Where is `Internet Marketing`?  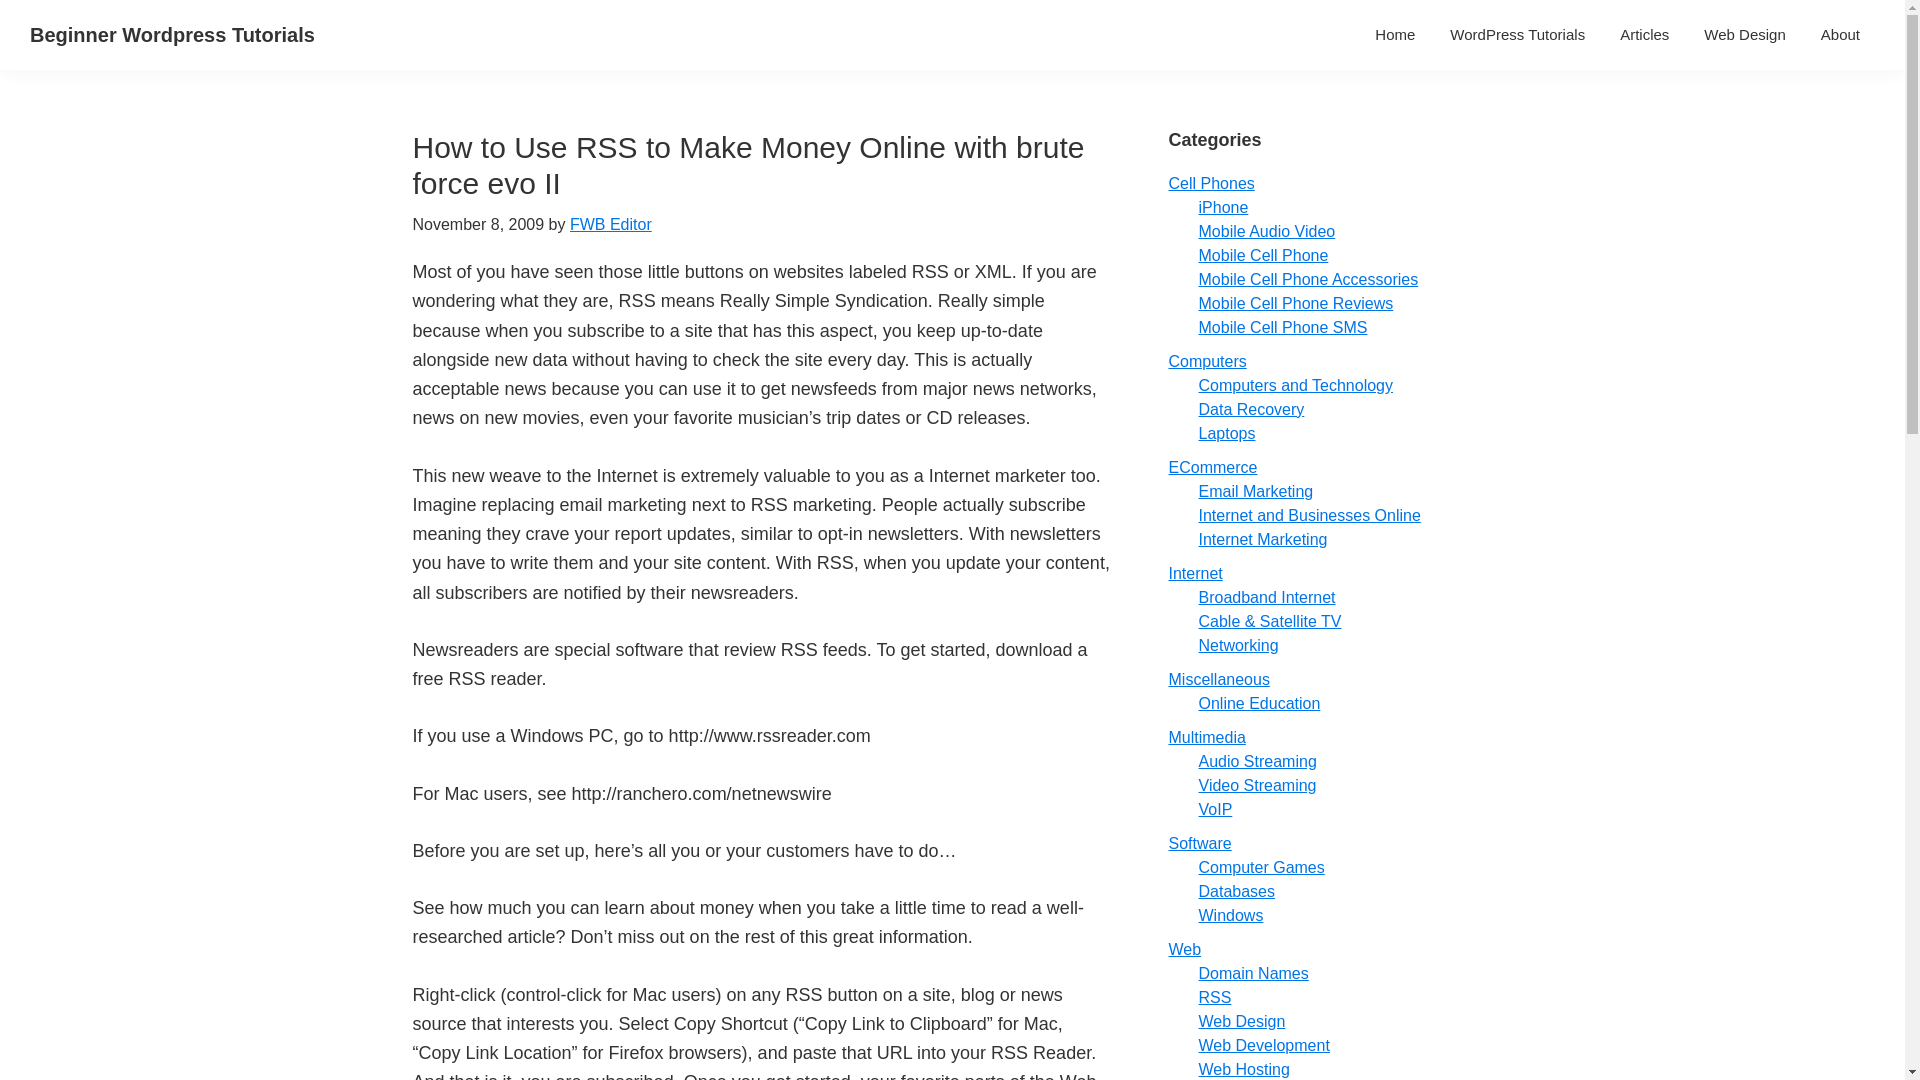 Internet Marketing is located at coordinates (1262, 539).